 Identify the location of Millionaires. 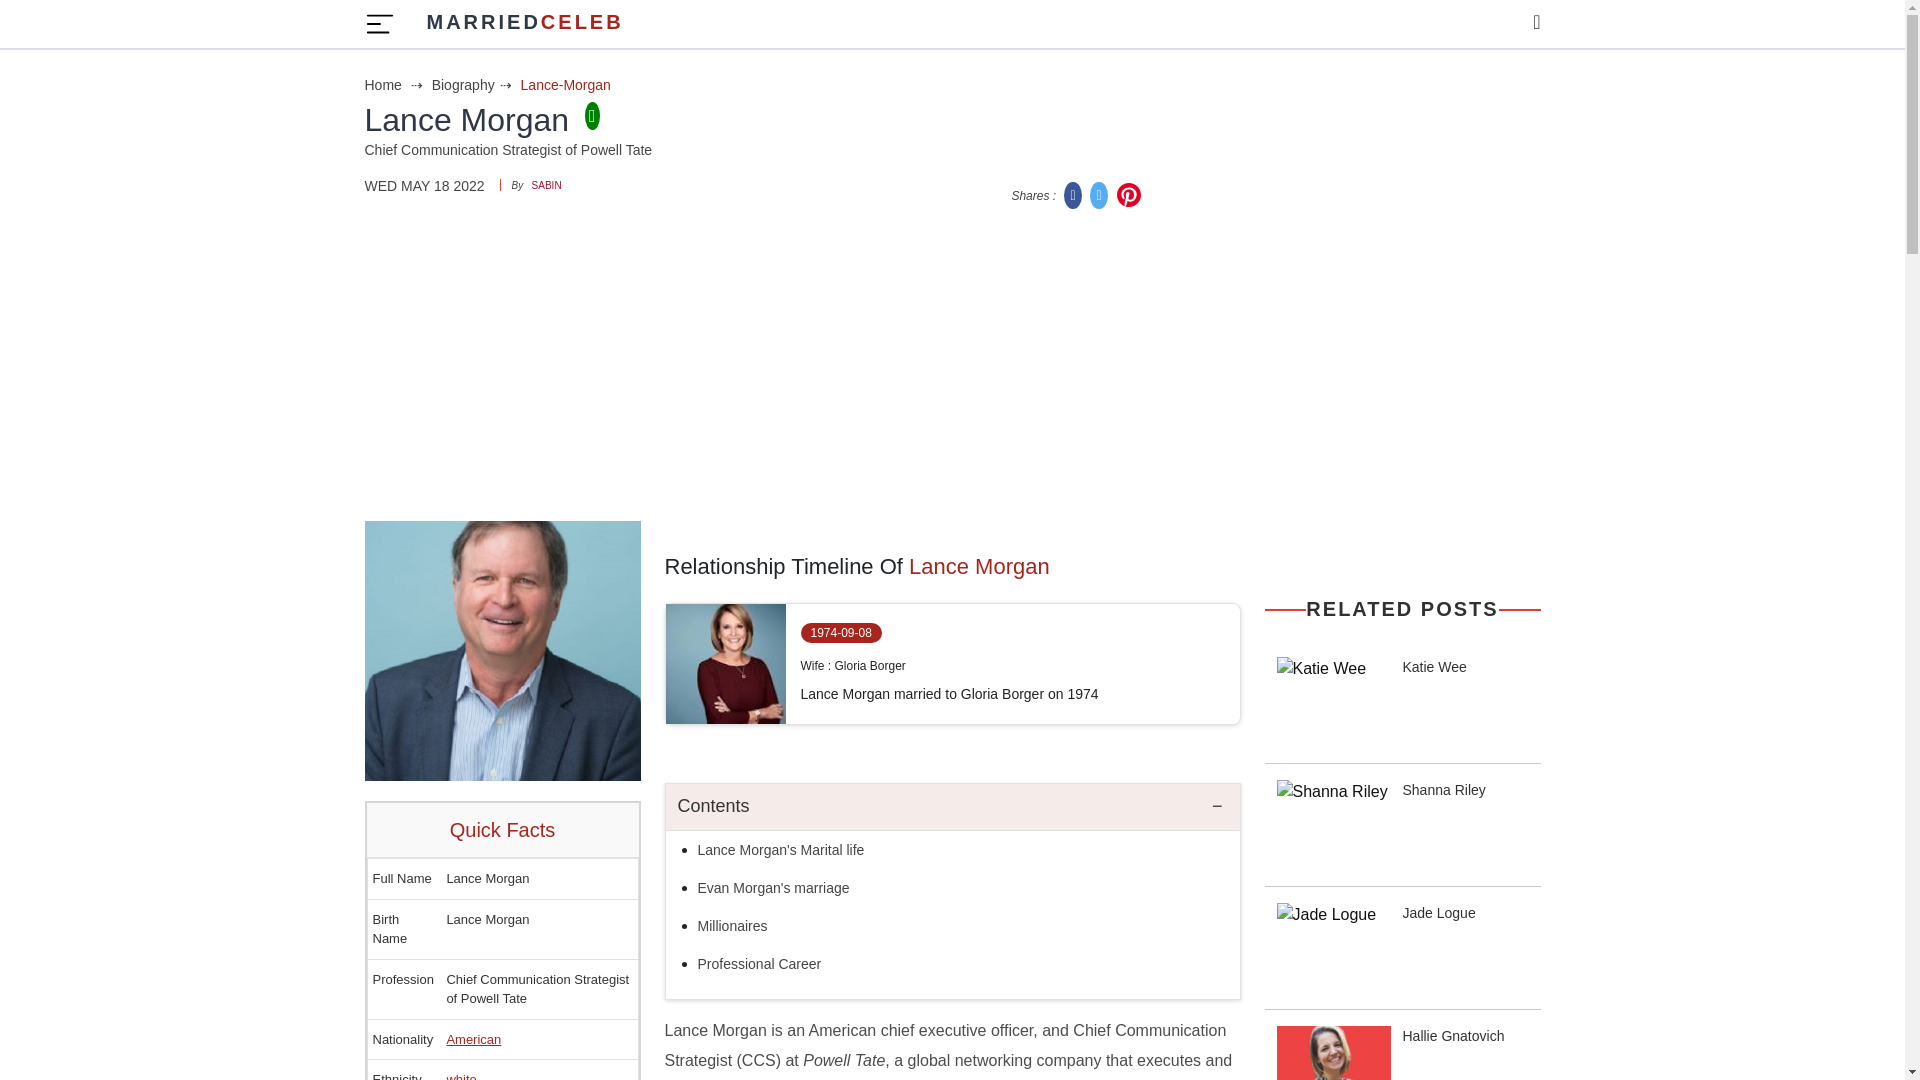
(733, 926).